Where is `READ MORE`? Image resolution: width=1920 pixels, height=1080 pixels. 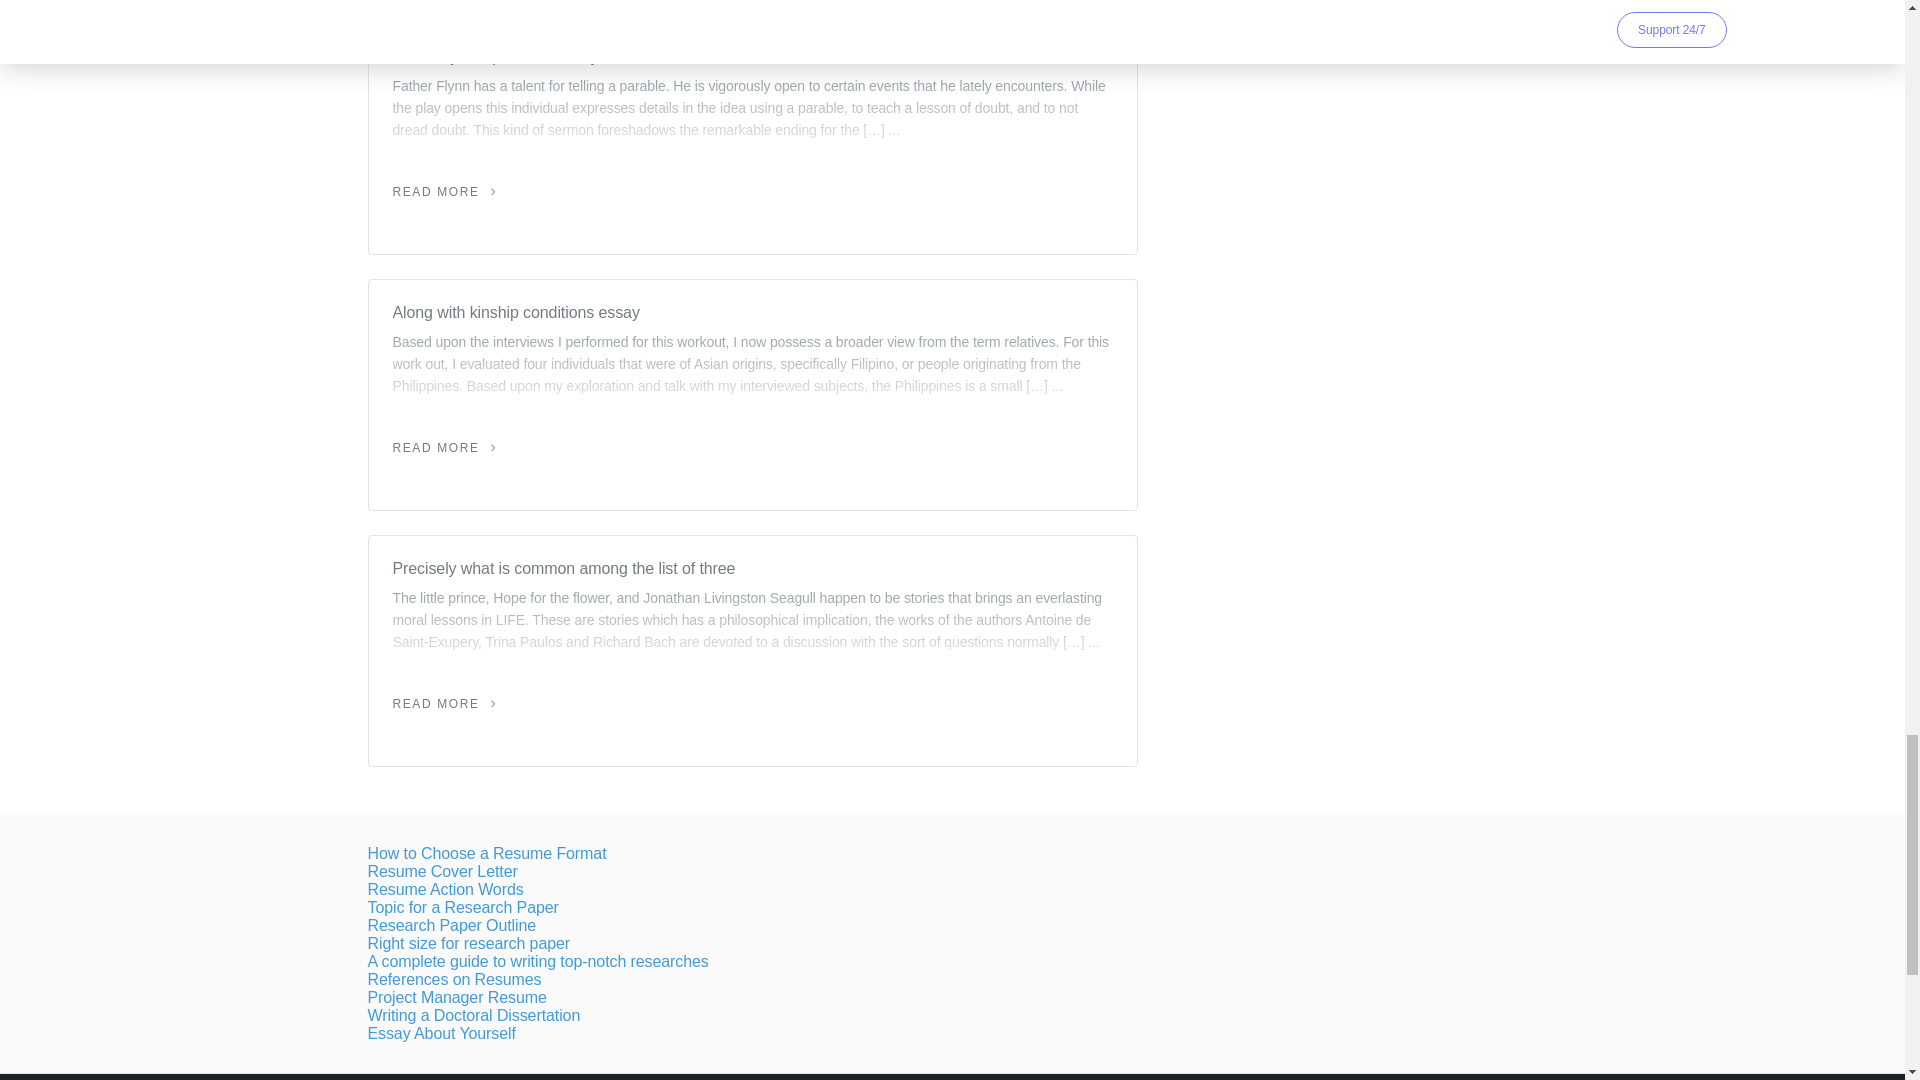 READ MORE is located at coordinates (444, 447).